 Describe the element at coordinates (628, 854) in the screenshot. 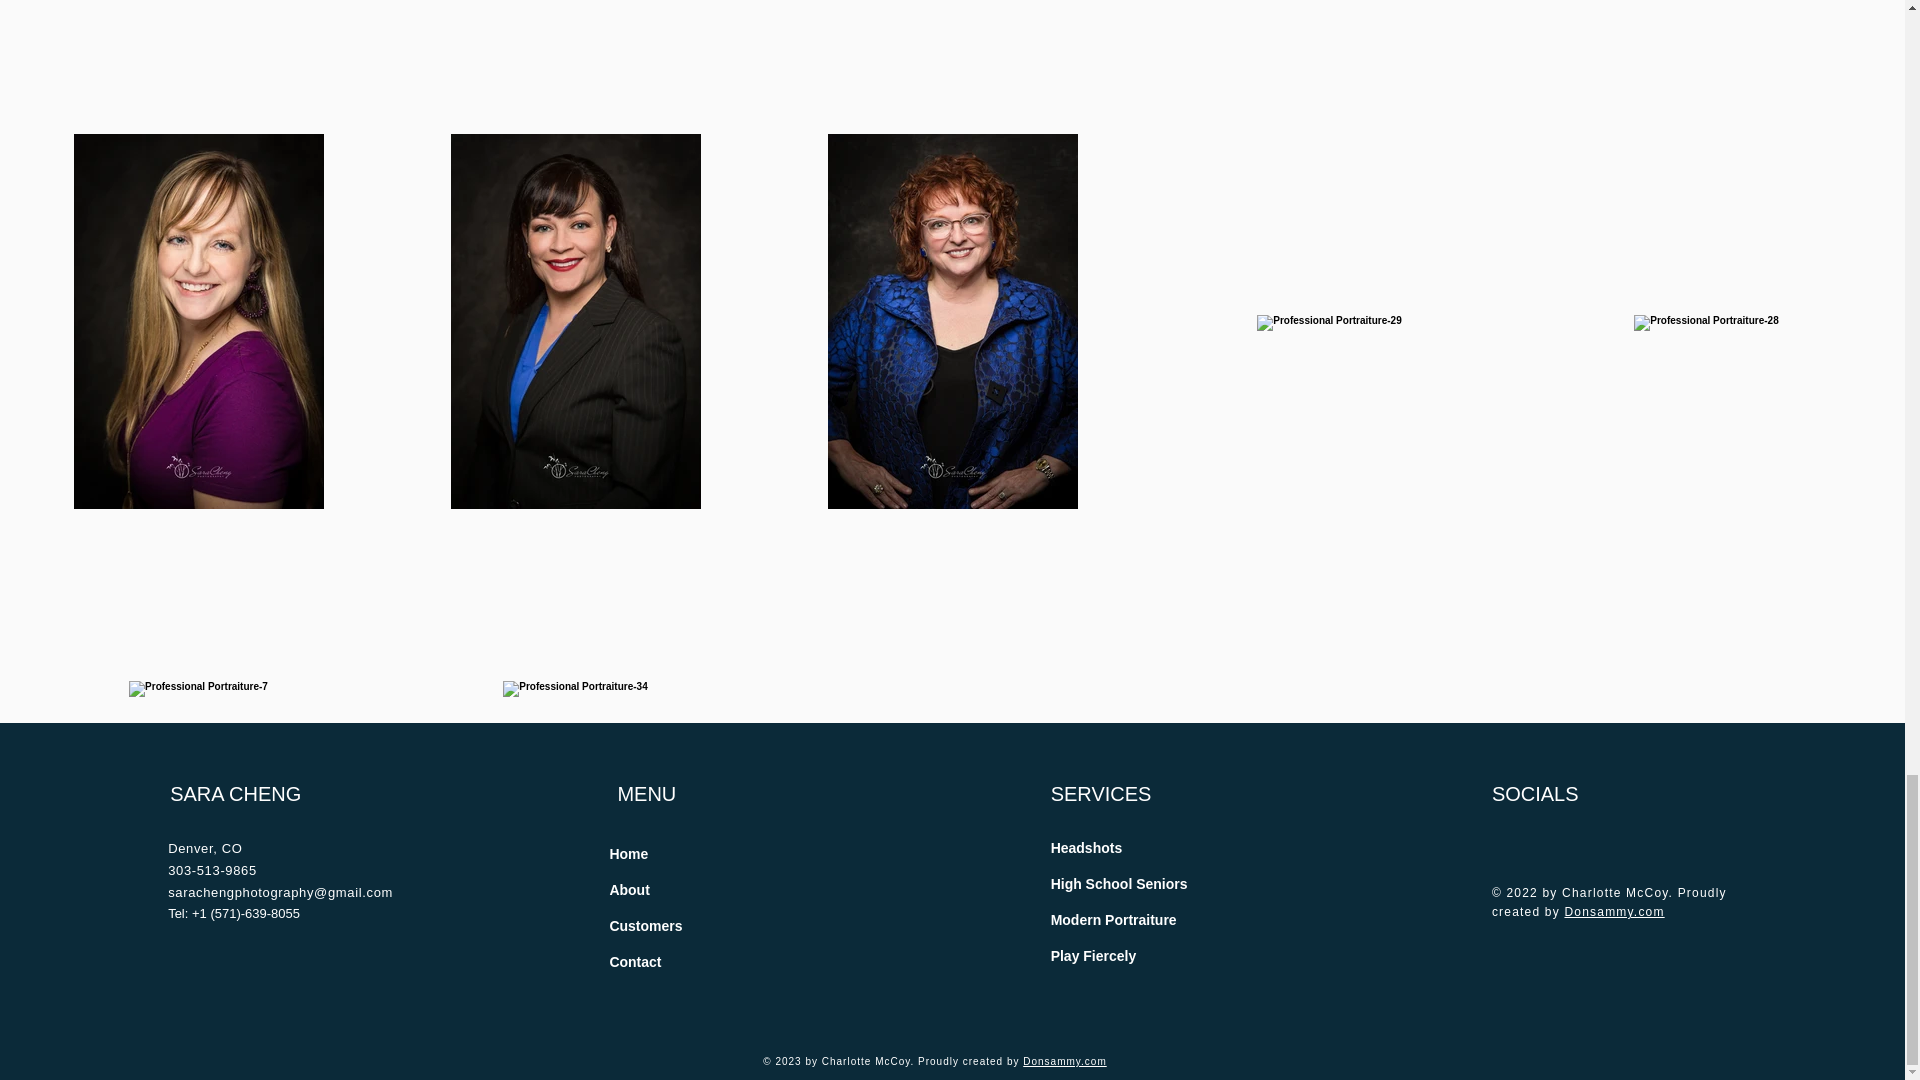

I see `Home` at that location.